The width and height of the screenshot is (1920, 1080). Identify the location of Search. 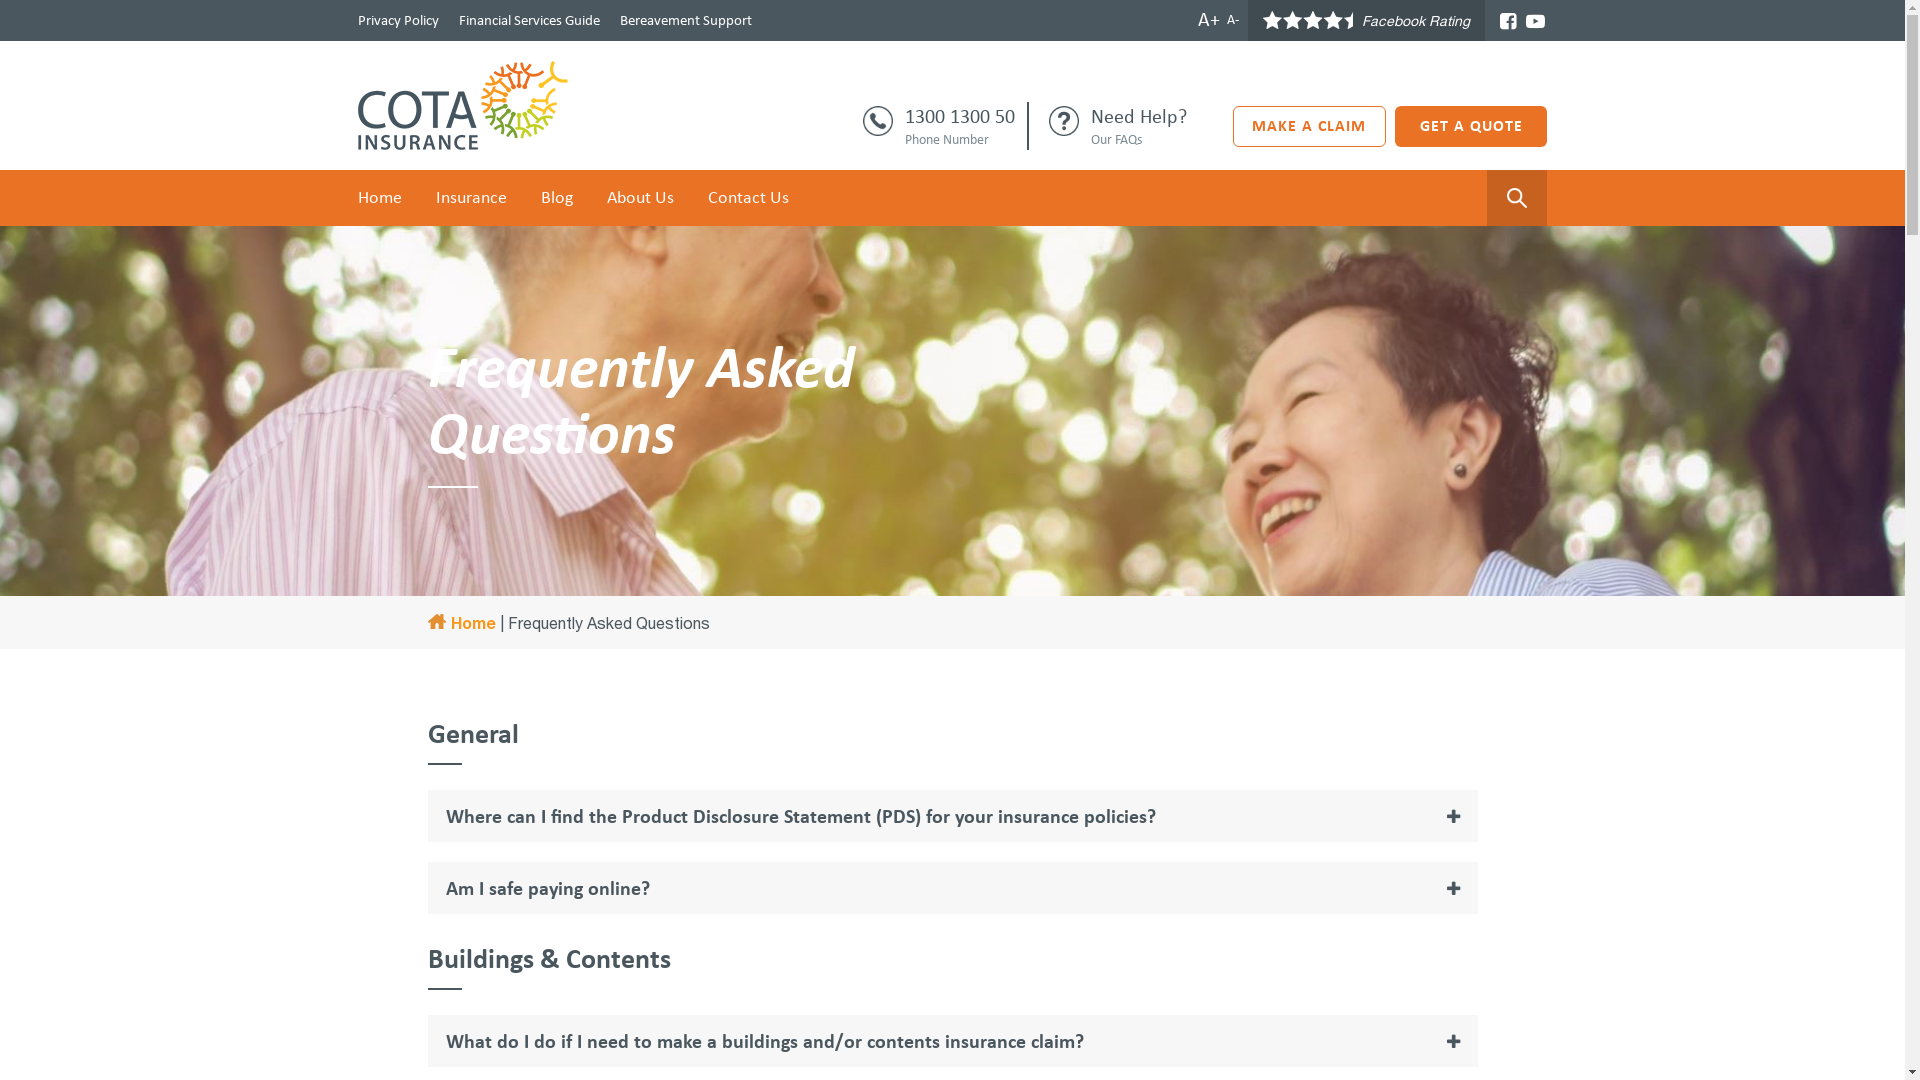
(52, 20).